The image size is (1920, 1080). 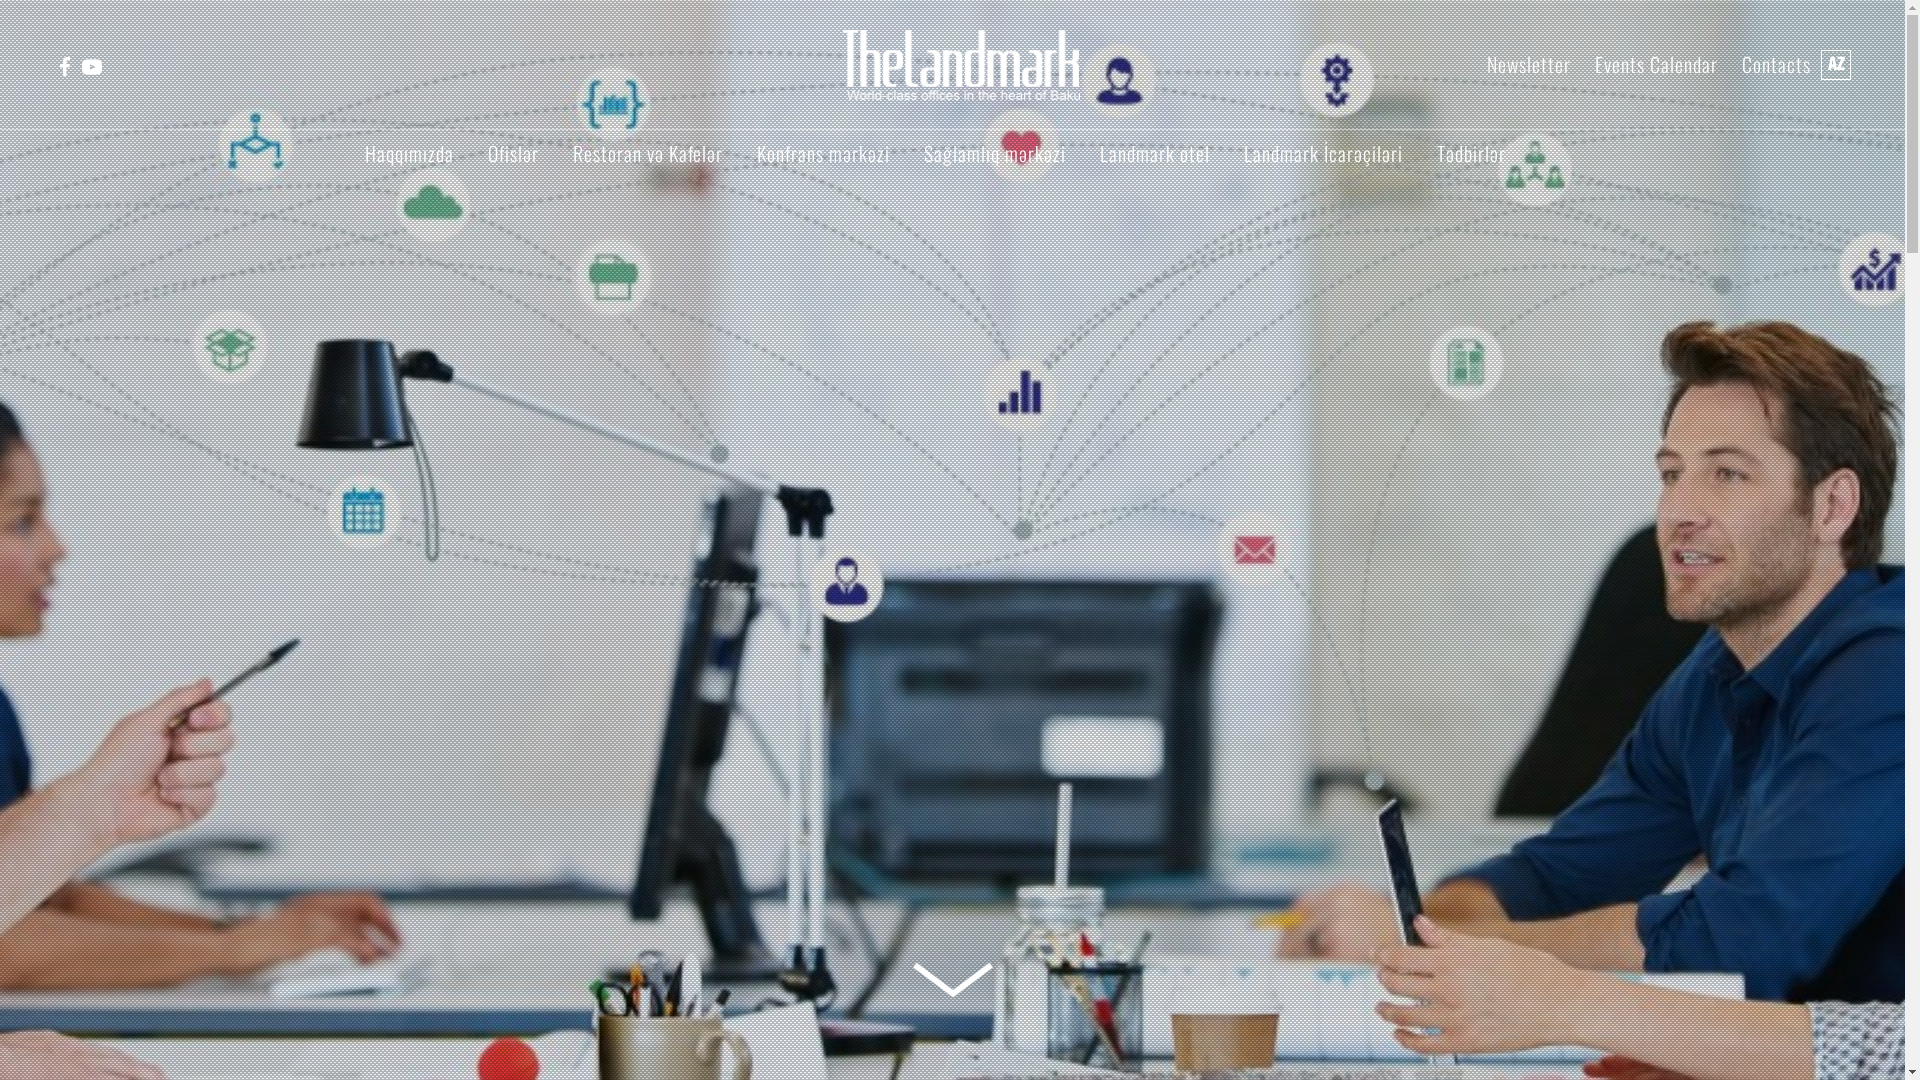 I want to click on Contacts, so click(x=1776, y=65).